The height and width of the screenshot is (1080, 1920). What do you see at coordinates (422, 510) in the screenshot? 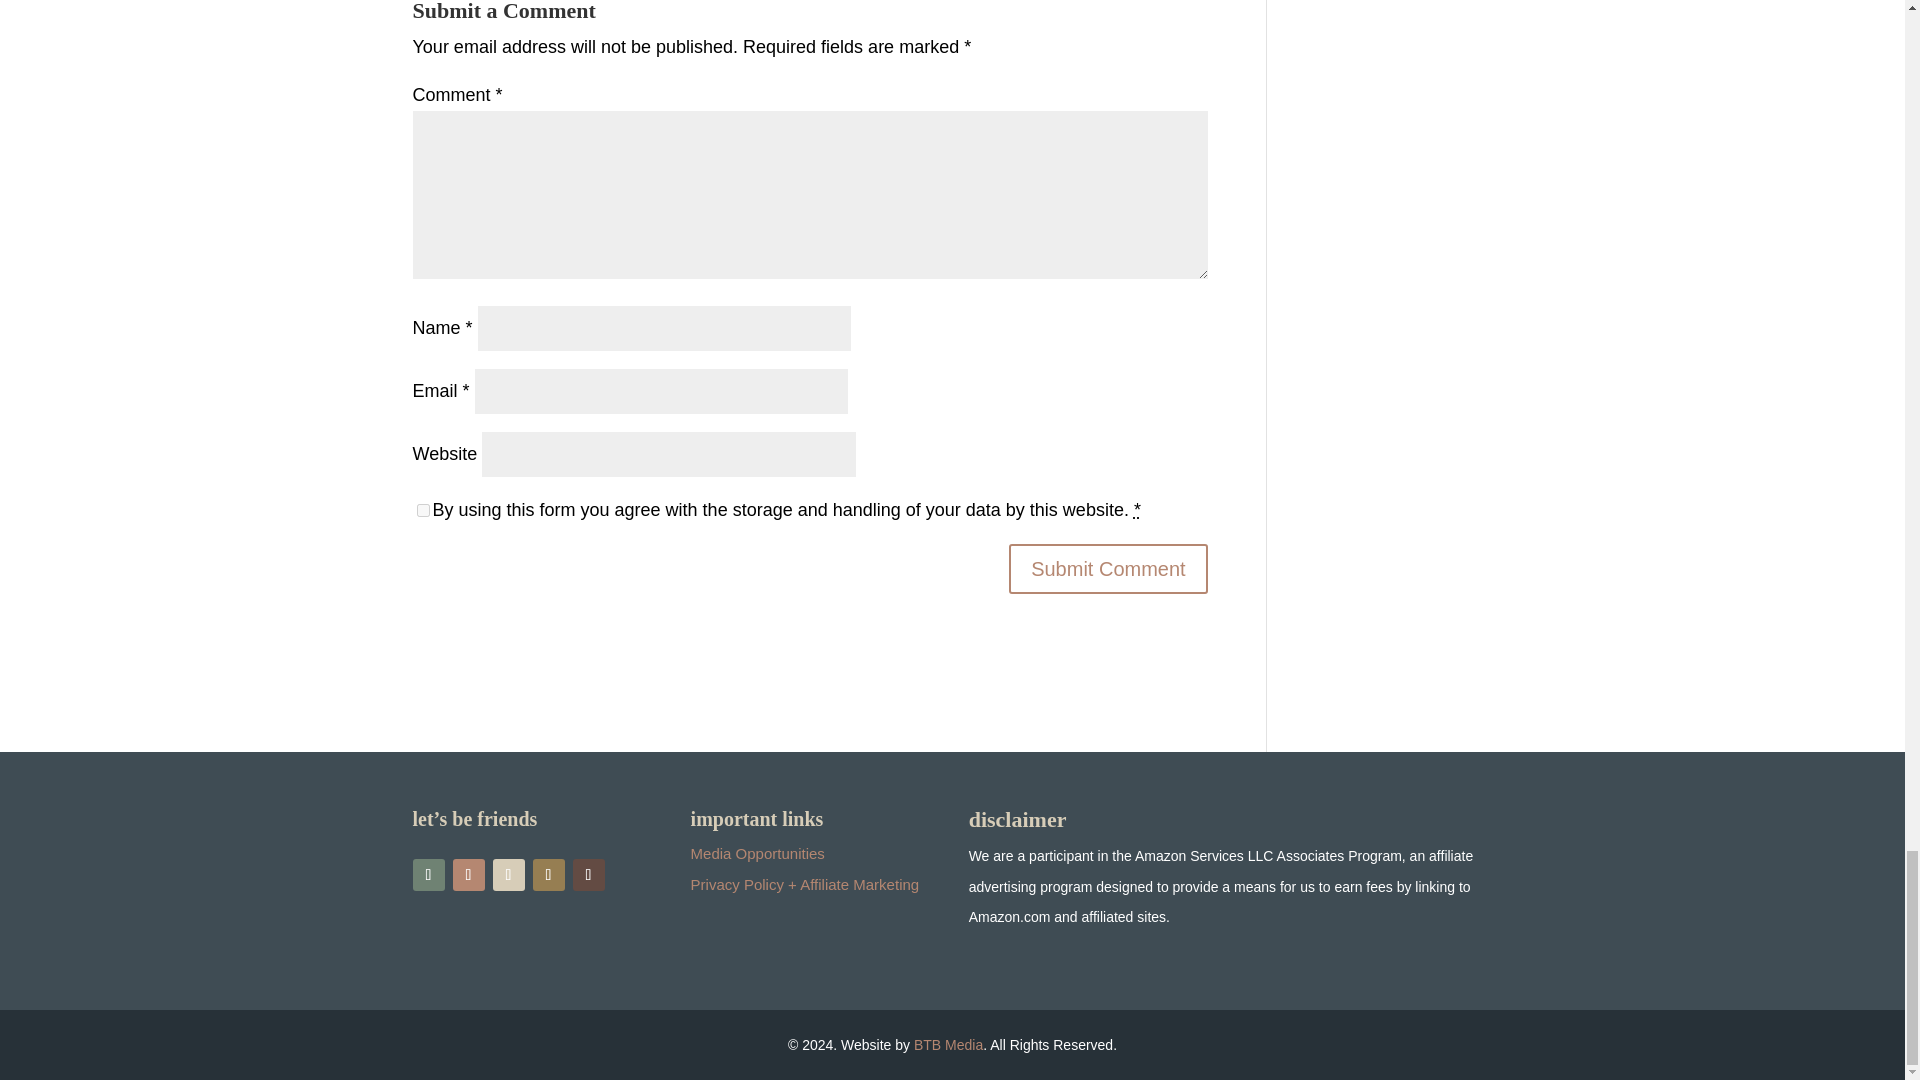
I see `1` at bounding box center [422, 510].